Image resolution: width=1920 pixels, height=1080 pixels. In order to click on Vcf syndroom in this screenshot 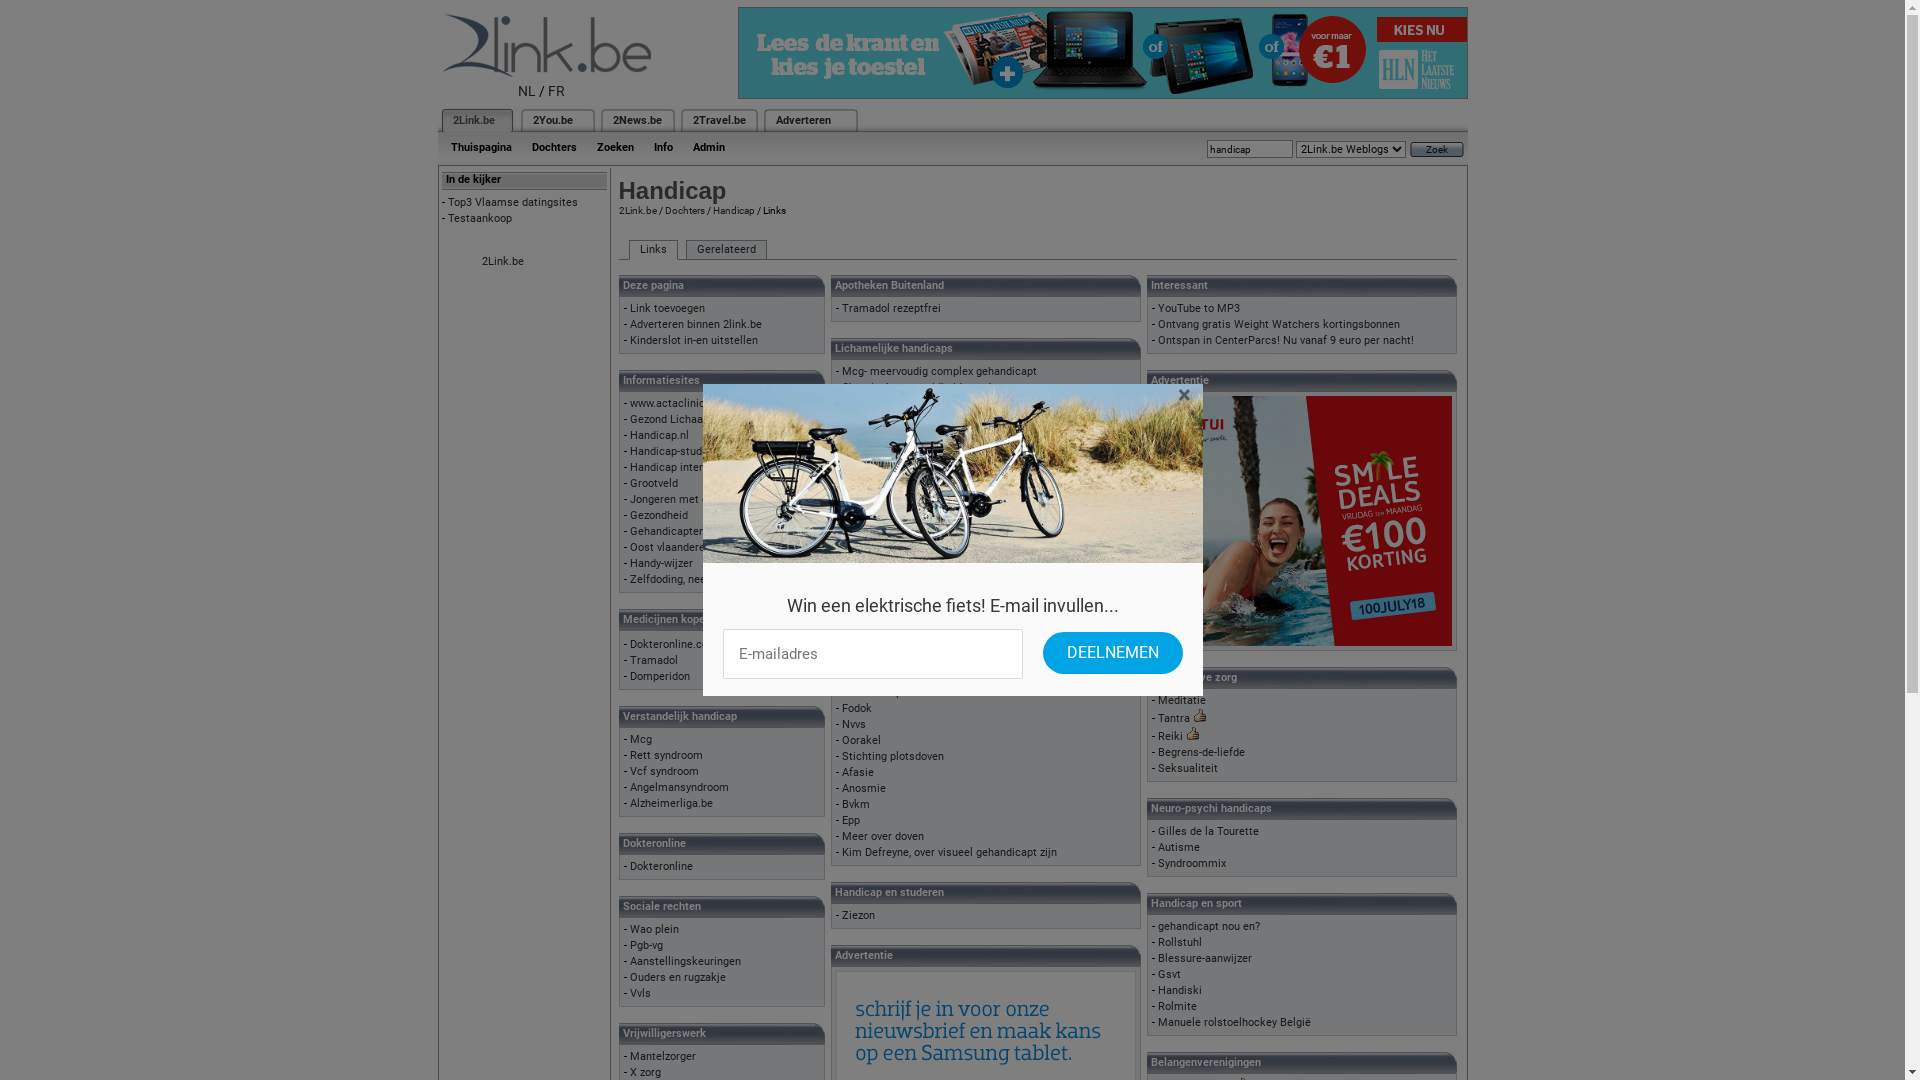, I will do `click(664, 772)`.